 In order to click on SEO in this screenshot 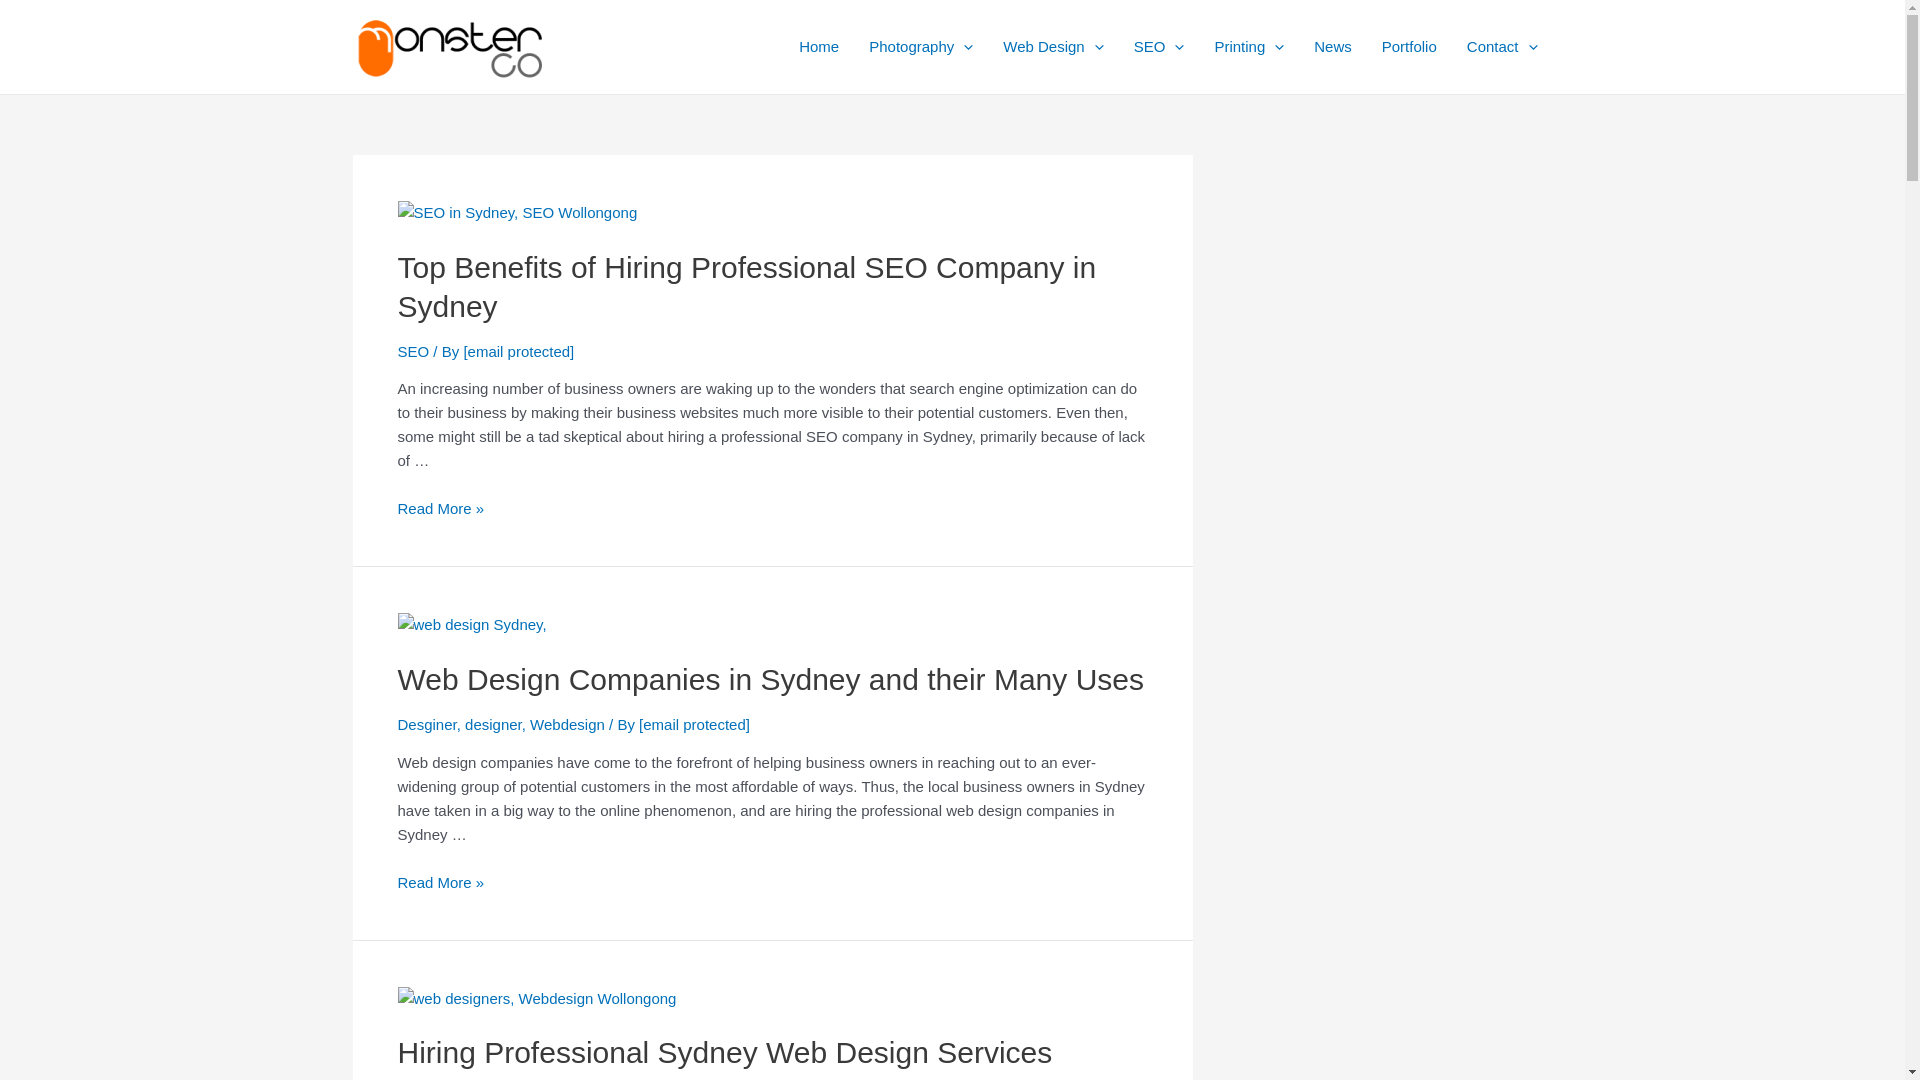, I will do `click(1160, 47)`.